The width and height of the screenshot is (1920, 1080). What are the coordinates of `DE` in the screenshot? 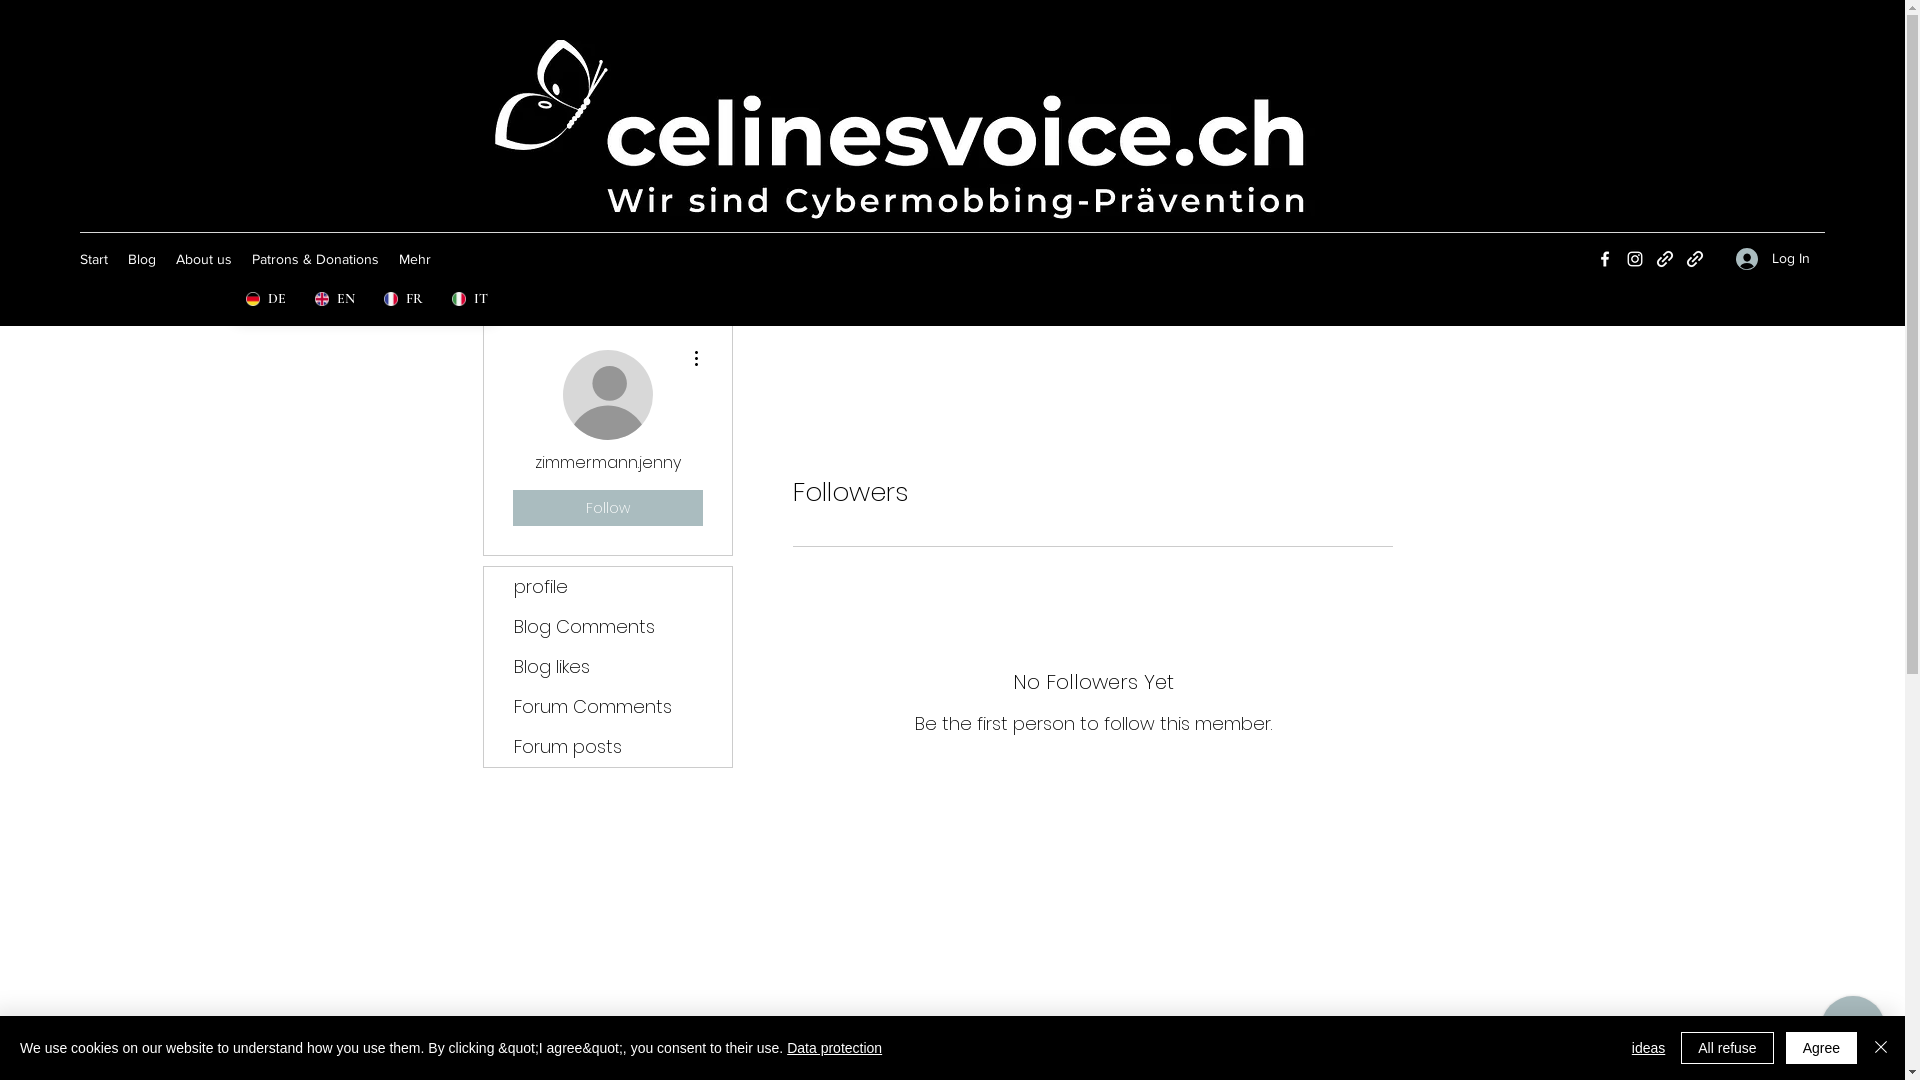 It's located at (266, 298).